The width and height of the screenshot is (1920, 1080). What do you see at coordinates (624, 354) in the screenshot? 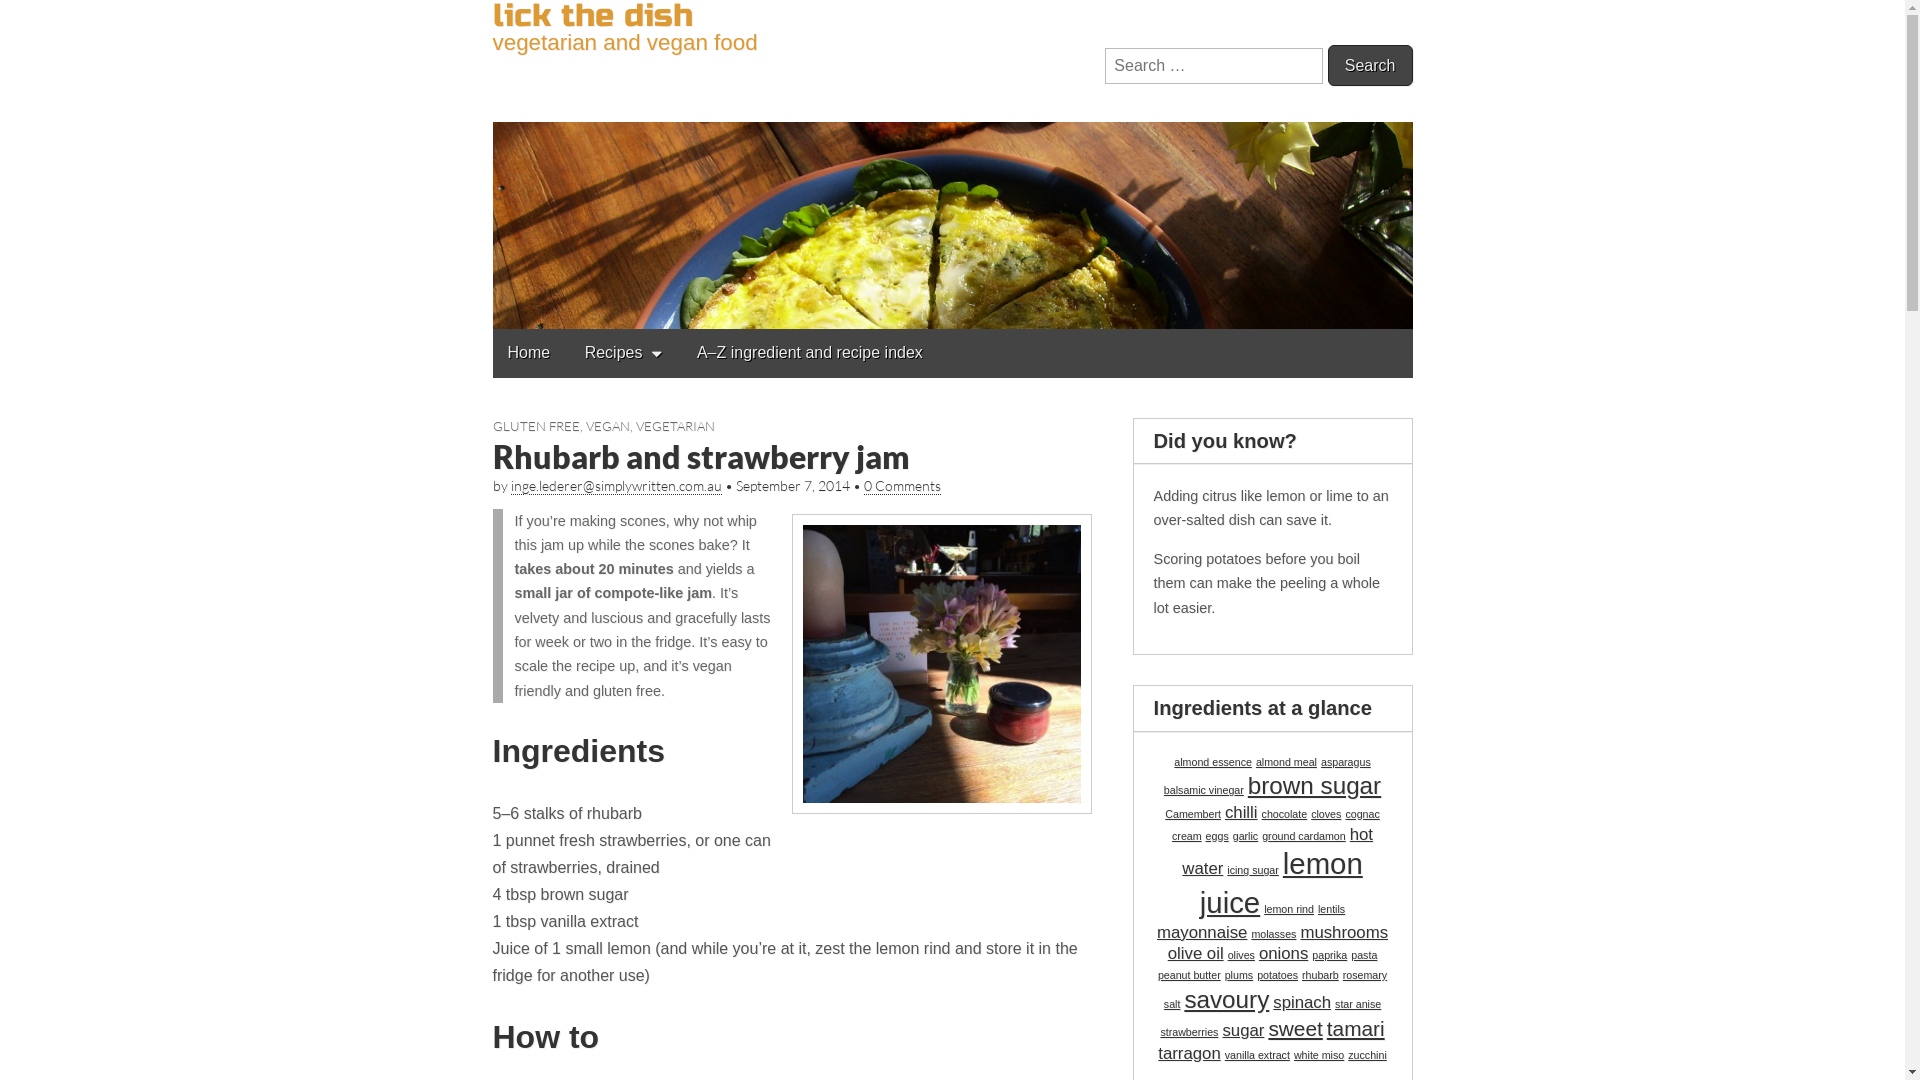
I see `Recipes` at bounding box center [624, 354].